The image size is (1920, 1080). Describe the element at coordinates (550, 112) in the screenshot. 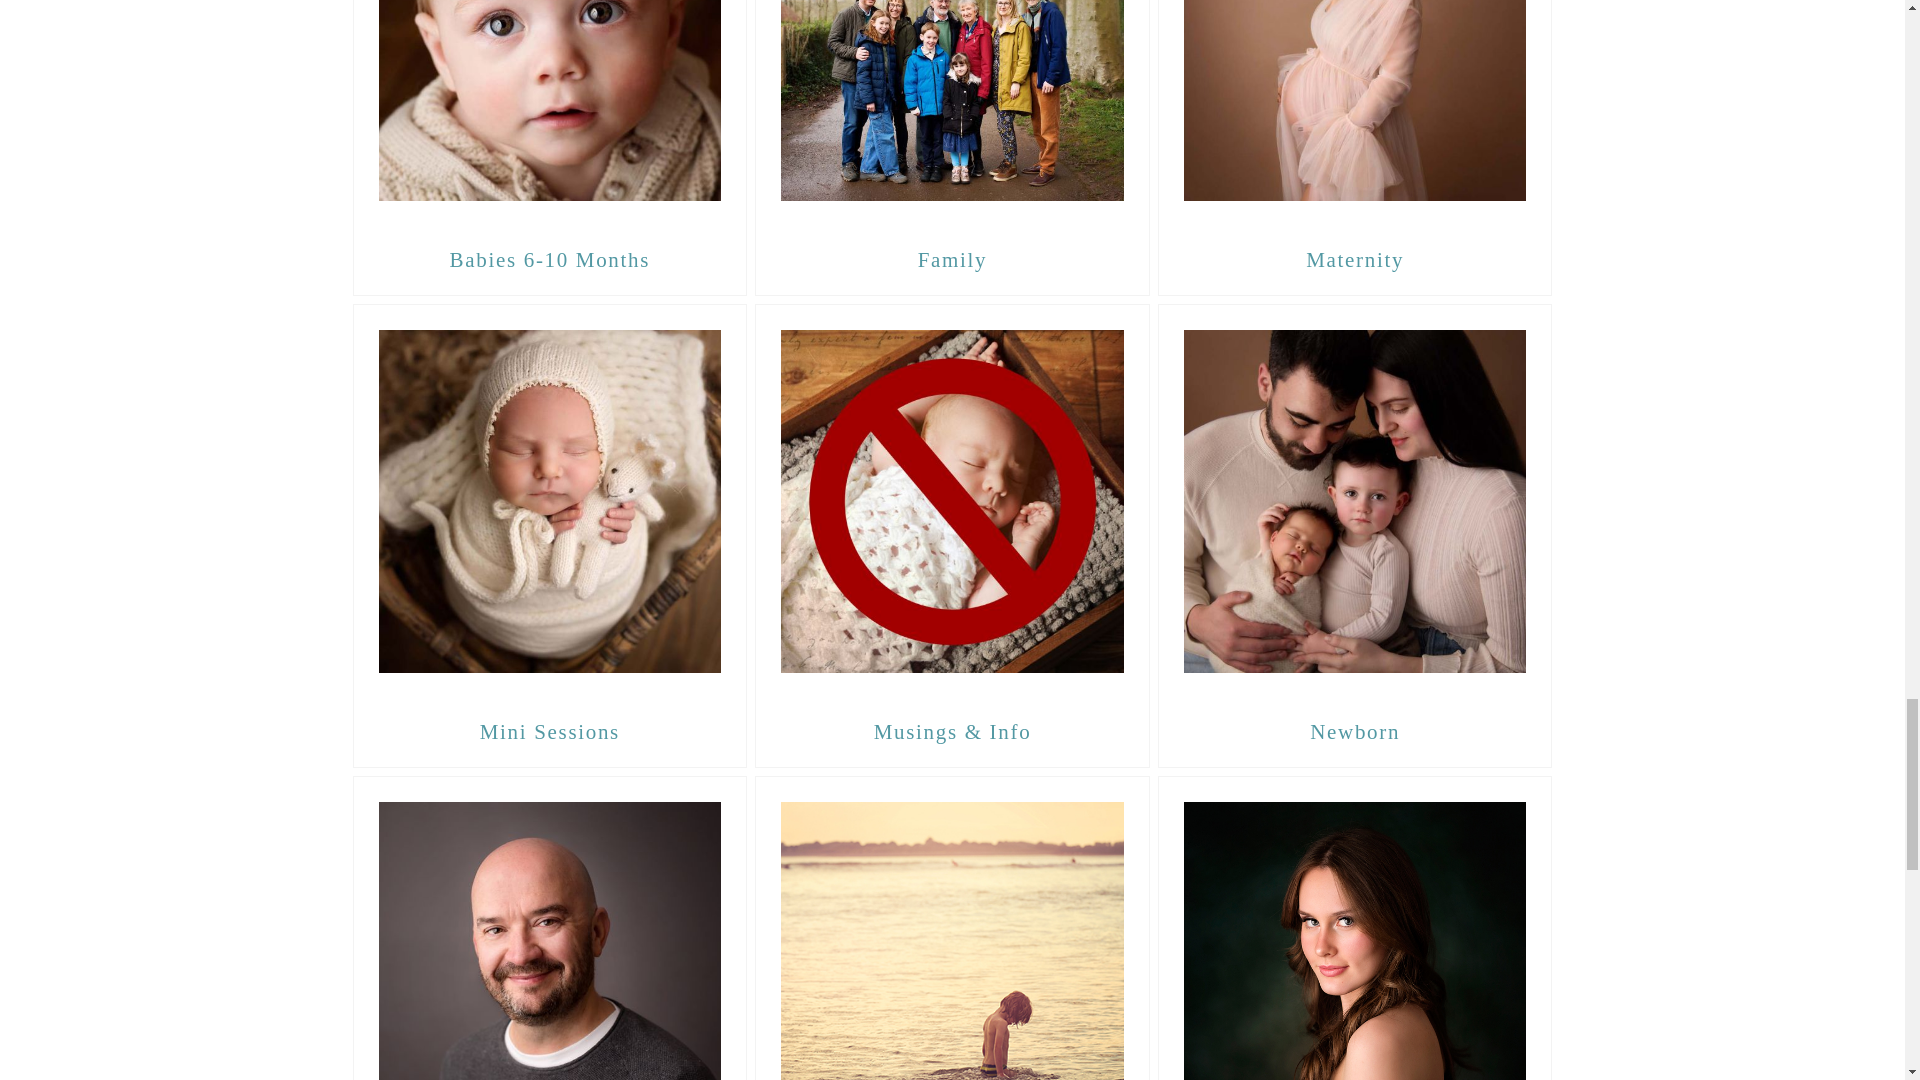

I see `Babies 6-10 Months` at that location.